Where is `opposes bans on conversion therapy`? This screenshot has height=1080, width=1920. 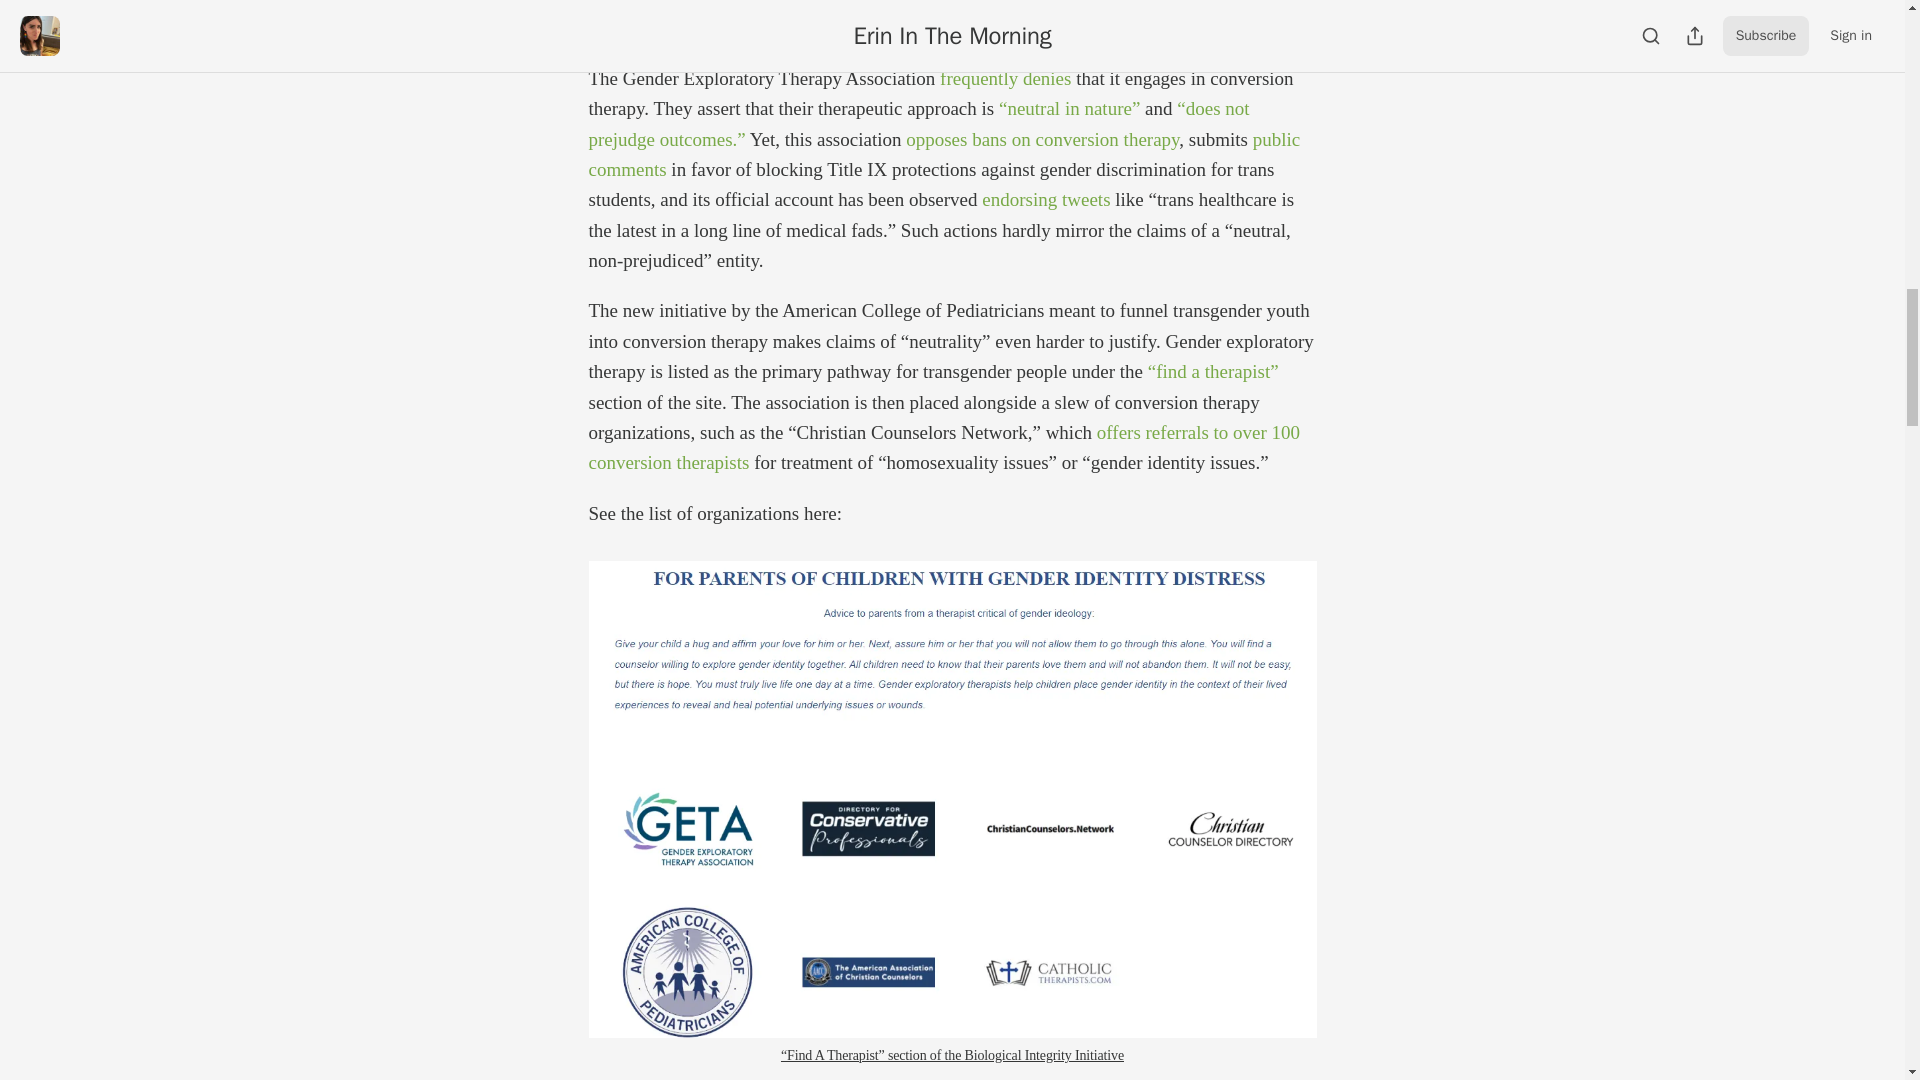 opposes bans on conversion therapy is located at coordinates (1042, 138).